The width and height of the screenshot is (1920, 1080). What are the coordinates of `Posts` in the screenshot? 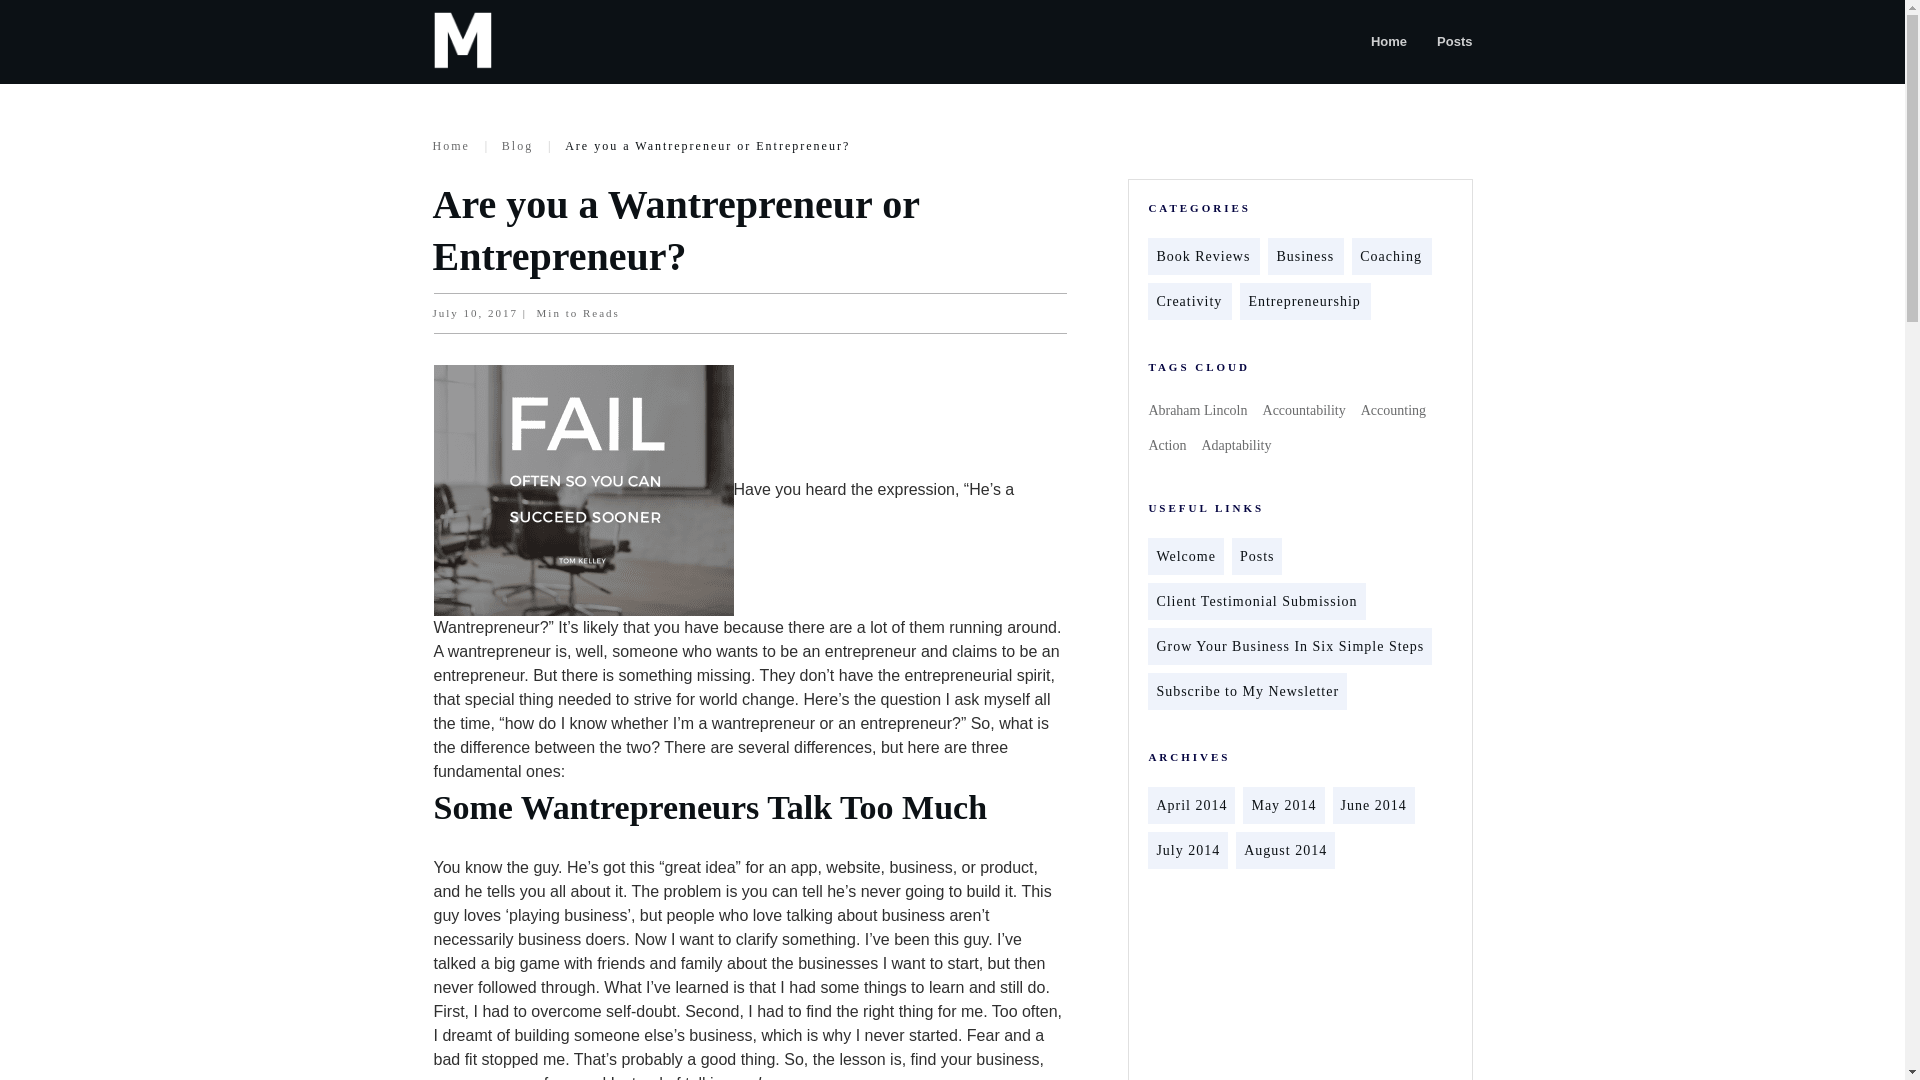 It's located at (1257, 556).